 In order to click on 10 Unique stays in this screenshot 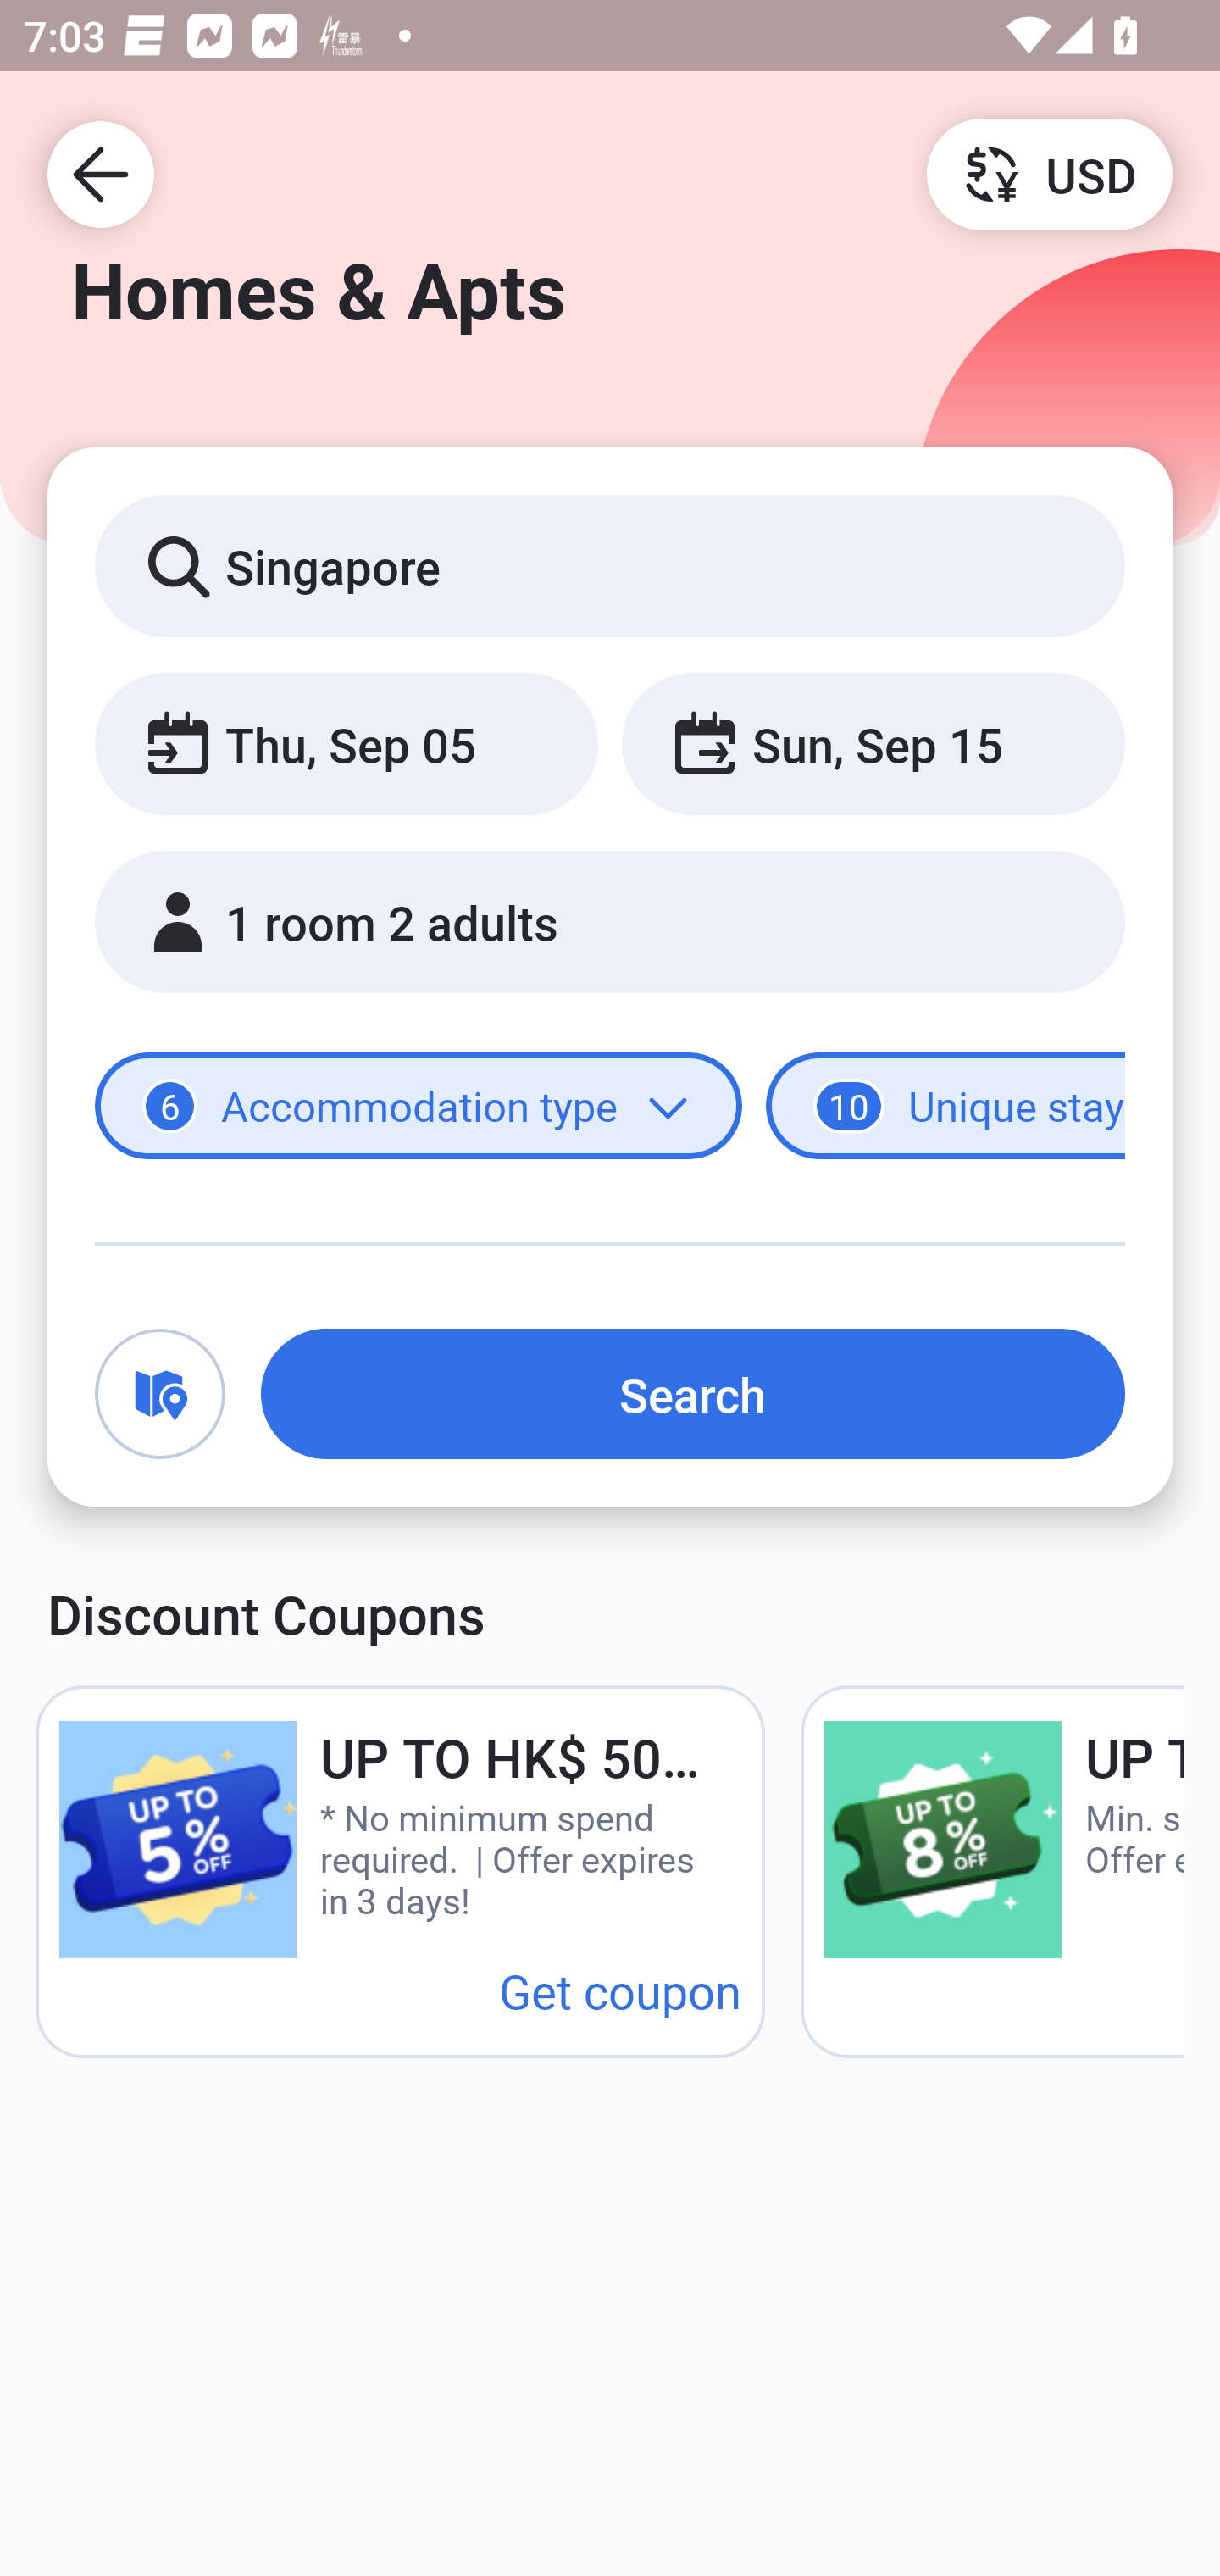, I will do `click(945, 1107)`.